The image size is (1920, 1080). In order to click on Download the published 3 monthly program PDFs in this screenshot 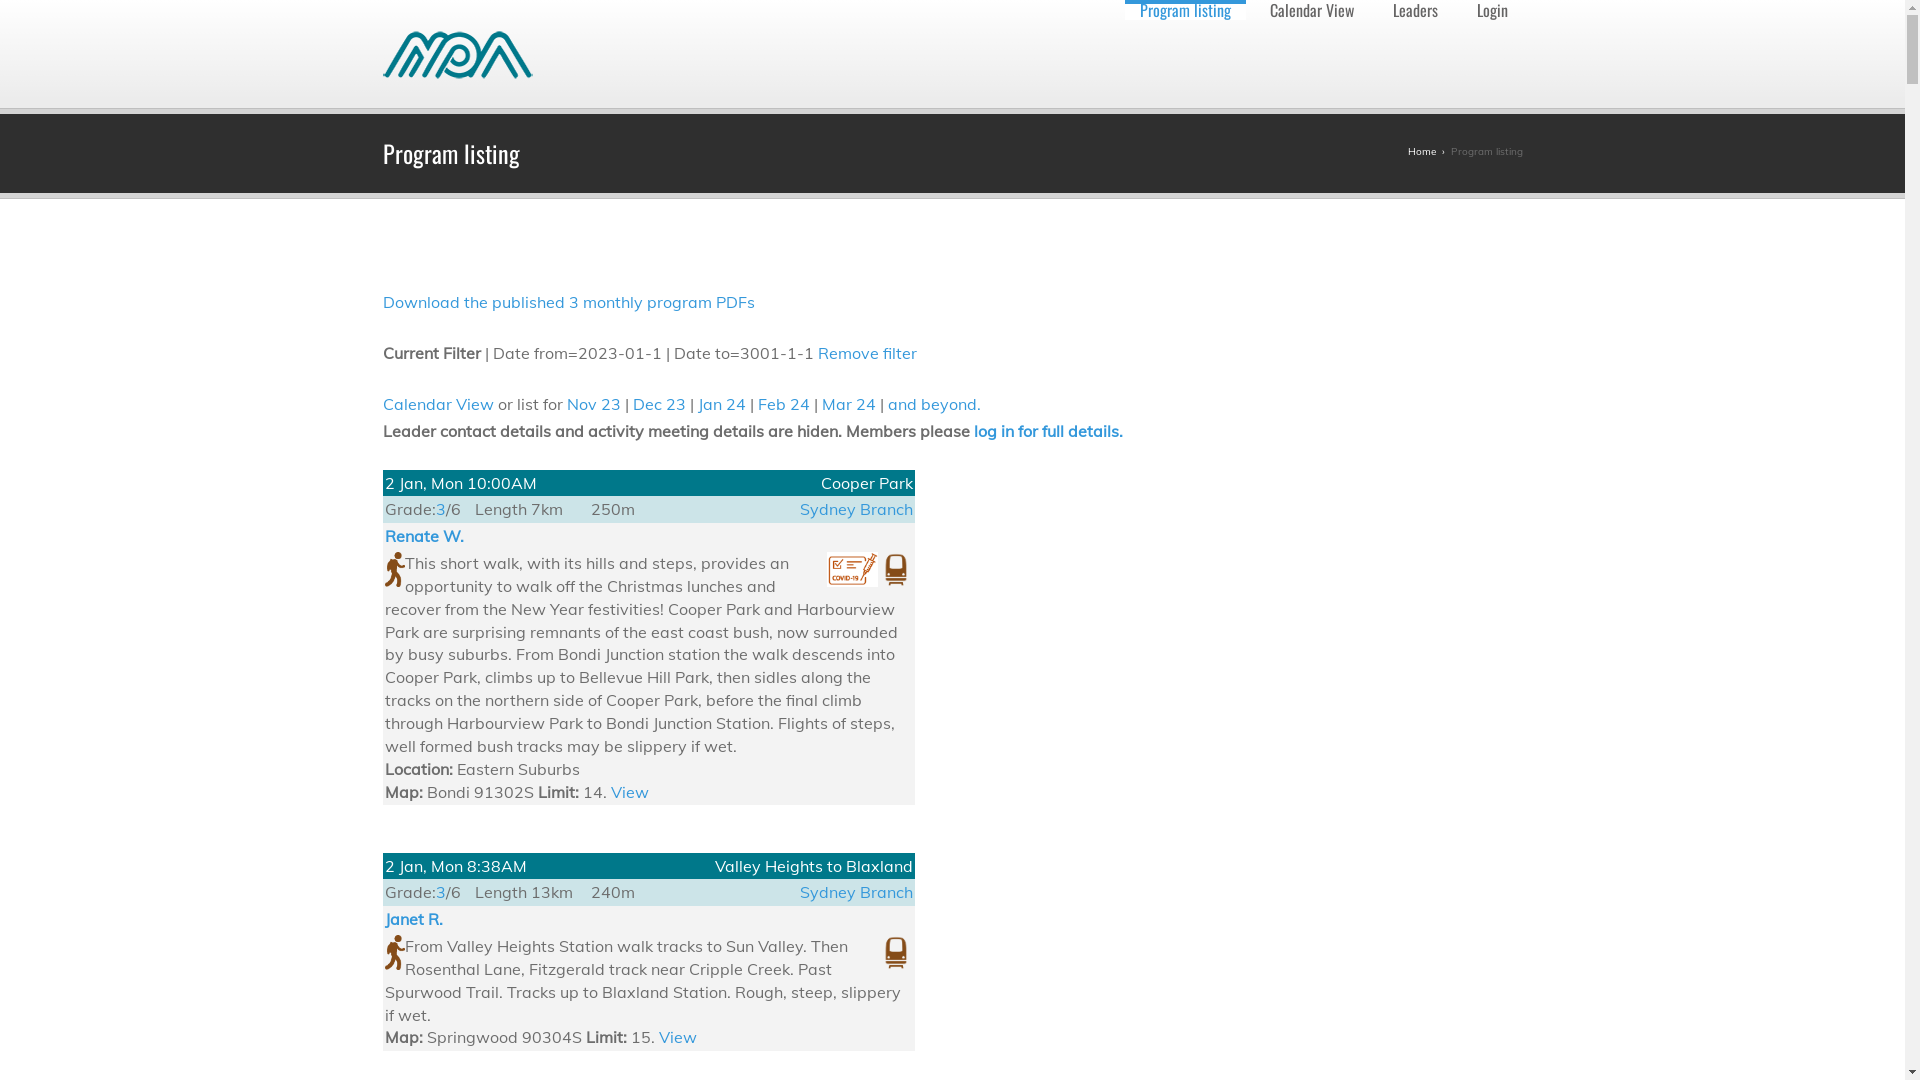, I will do `click(568, 302)`.